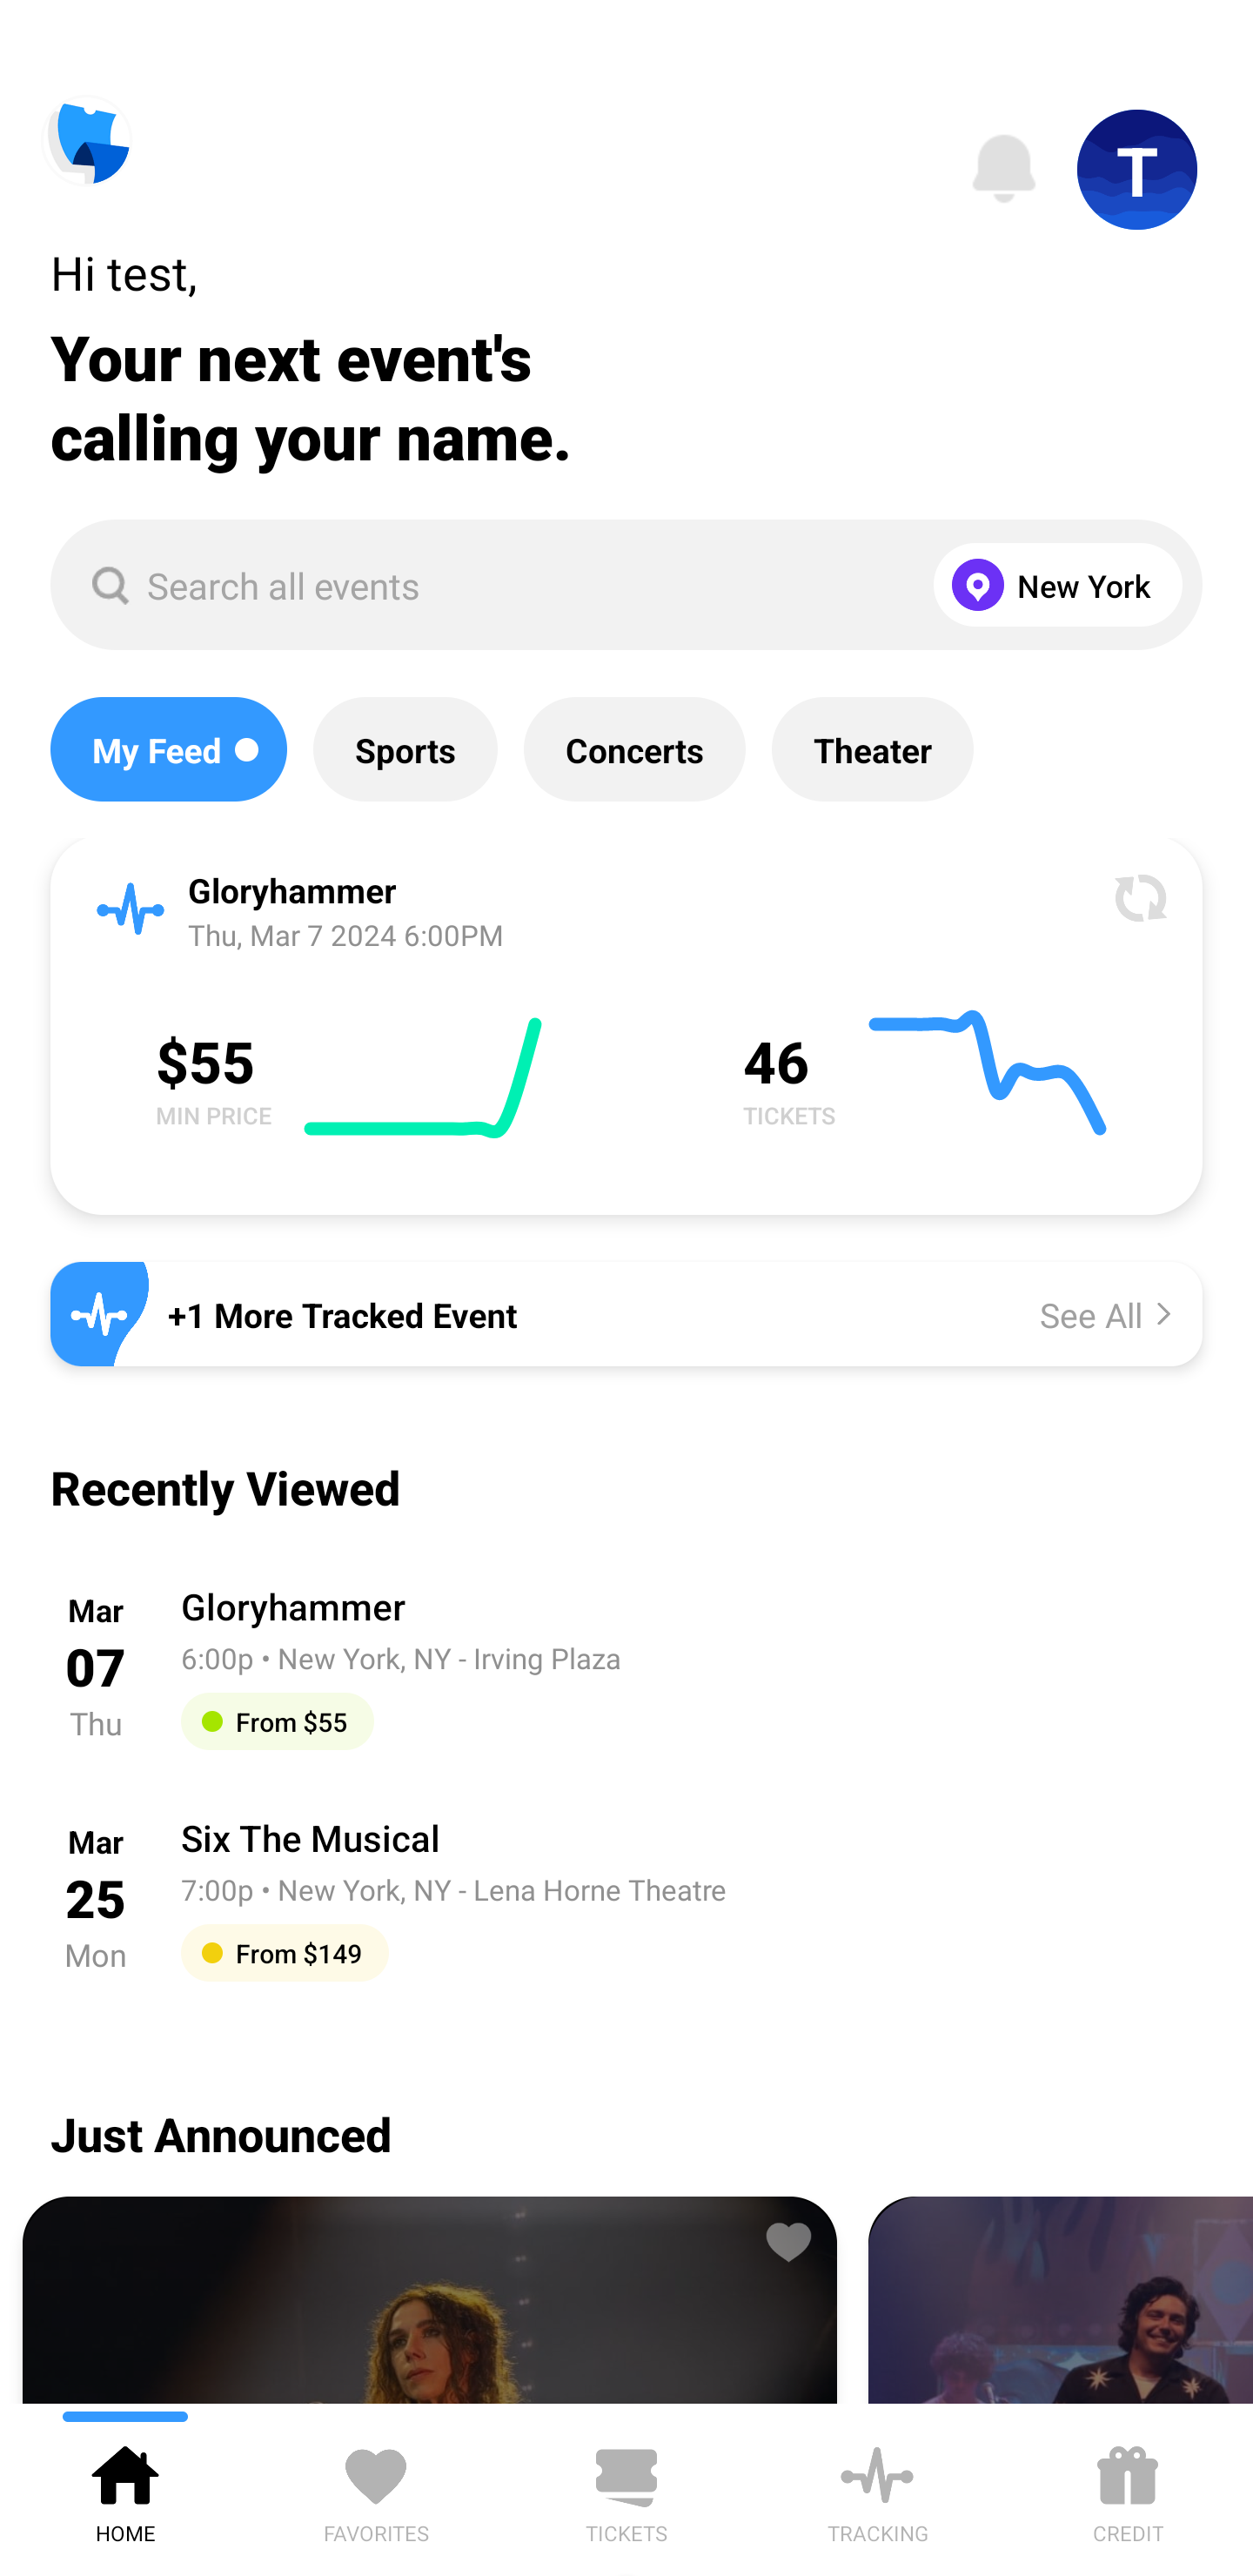 The height and width of the screenshot is (2576, 1253). I want to click on Theater, so click(872, 749).